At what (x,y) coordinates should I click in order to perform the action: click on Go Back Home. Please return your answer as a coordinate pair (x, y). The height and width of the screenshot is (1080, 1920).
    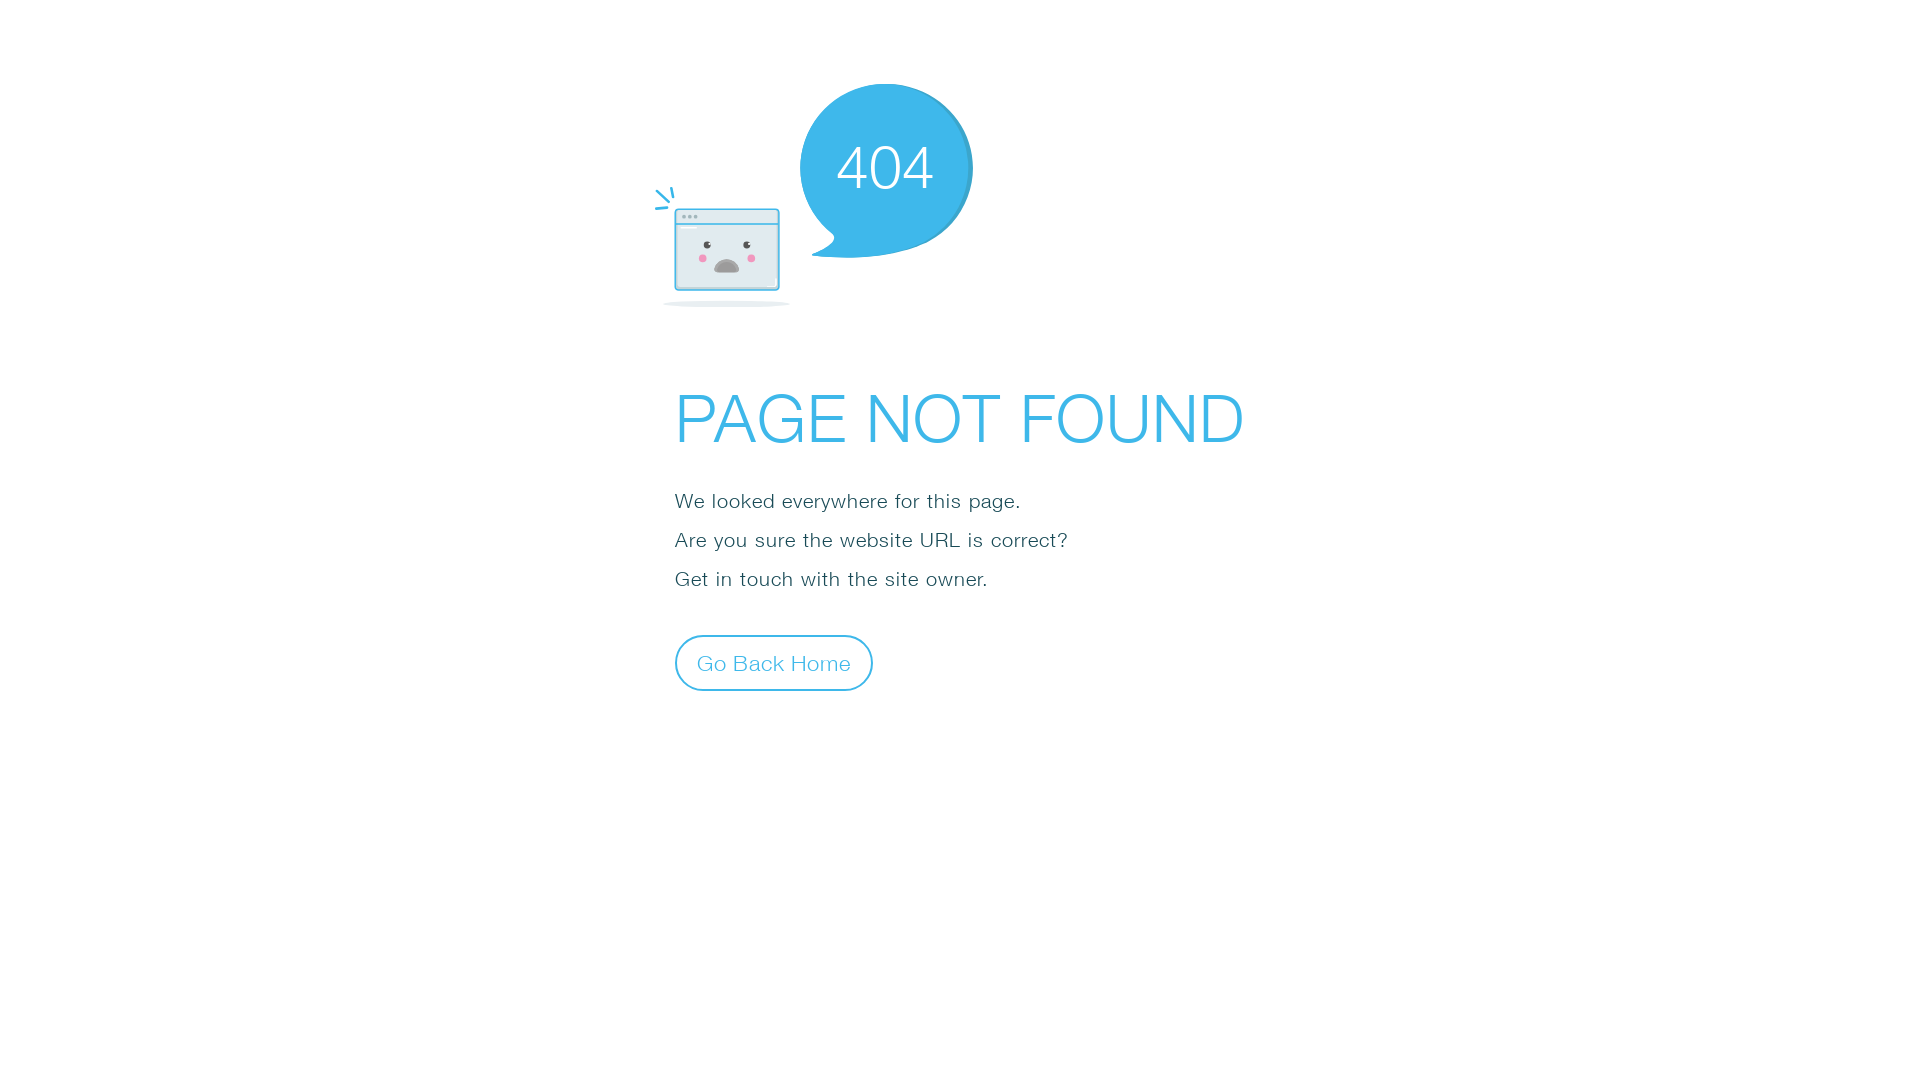
    Looking at the image, I should click on (774, 662).